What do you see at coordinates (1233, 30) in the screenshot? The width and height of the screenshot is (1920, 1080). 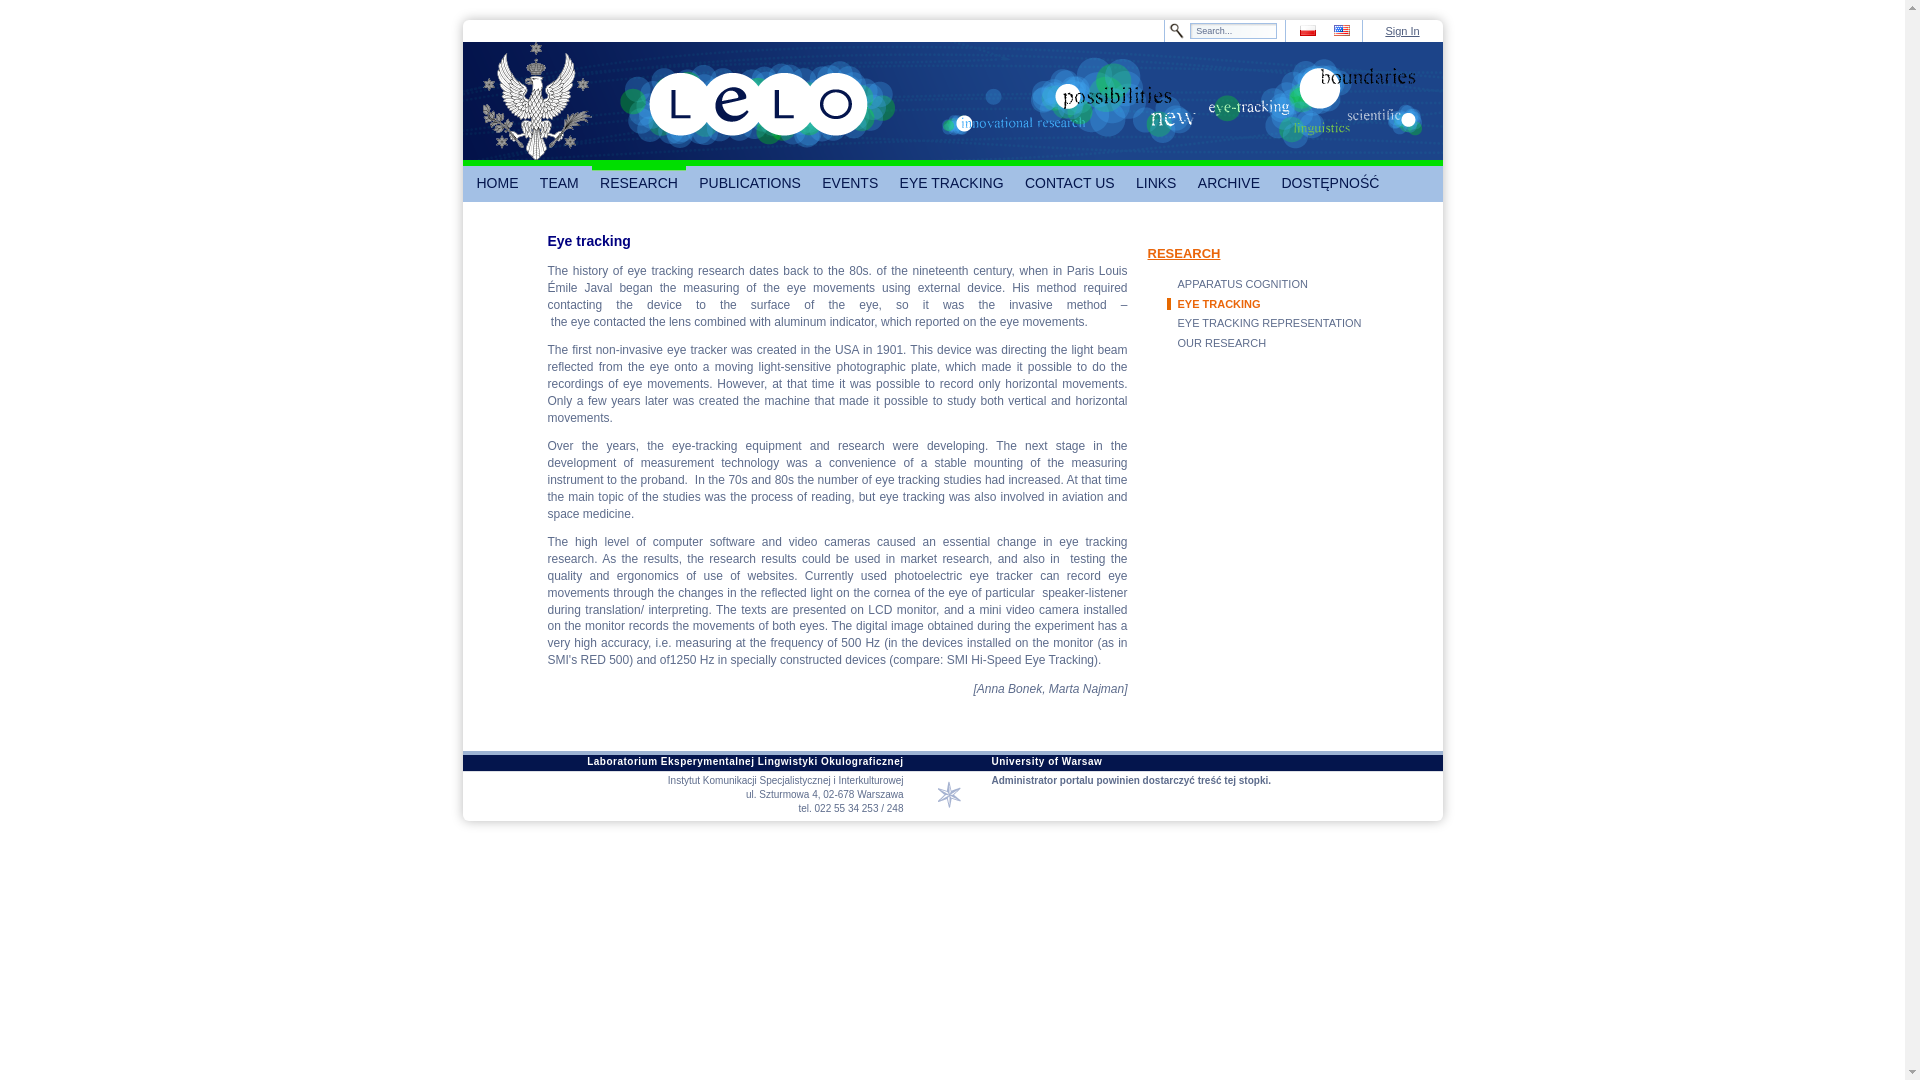 I see `Search...` at bounding box center [1233, 30].